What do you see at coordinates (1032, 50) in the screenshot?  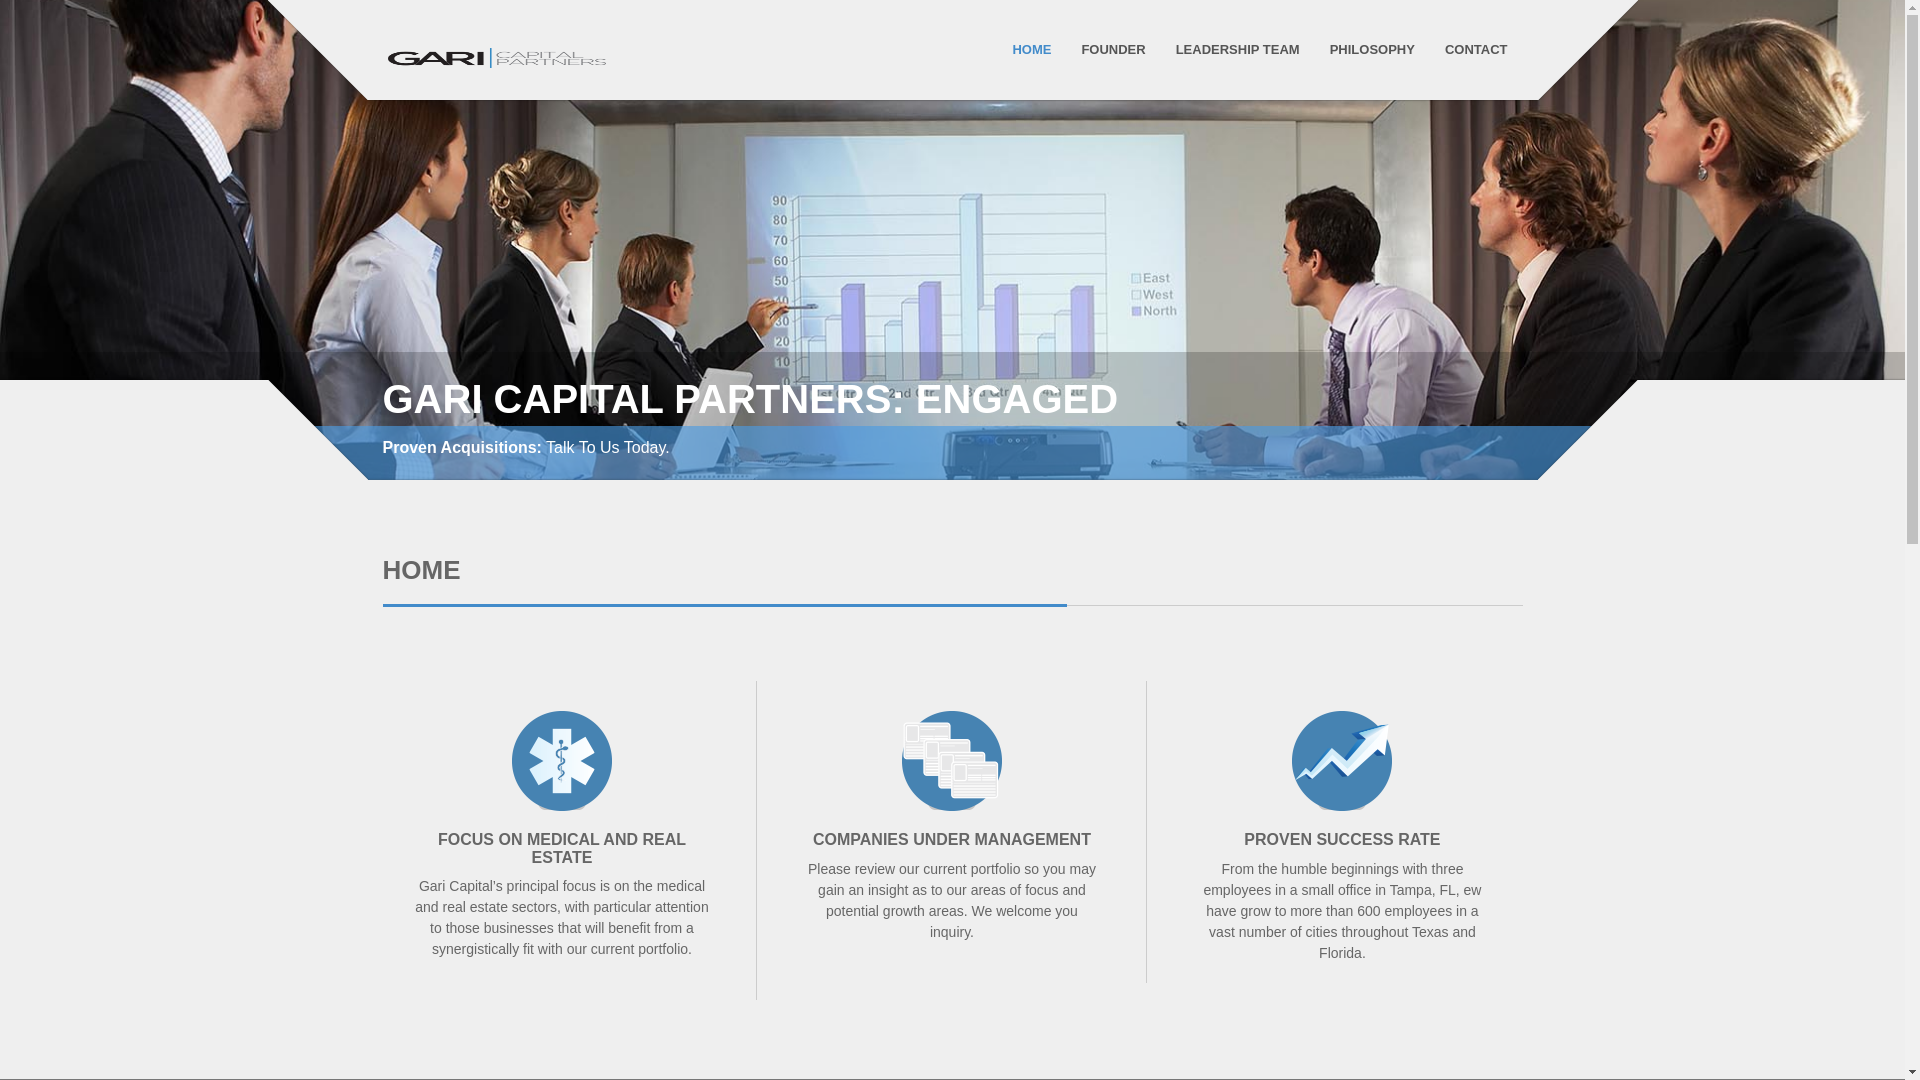 I see `Home` at bounding box center [1032, 50].